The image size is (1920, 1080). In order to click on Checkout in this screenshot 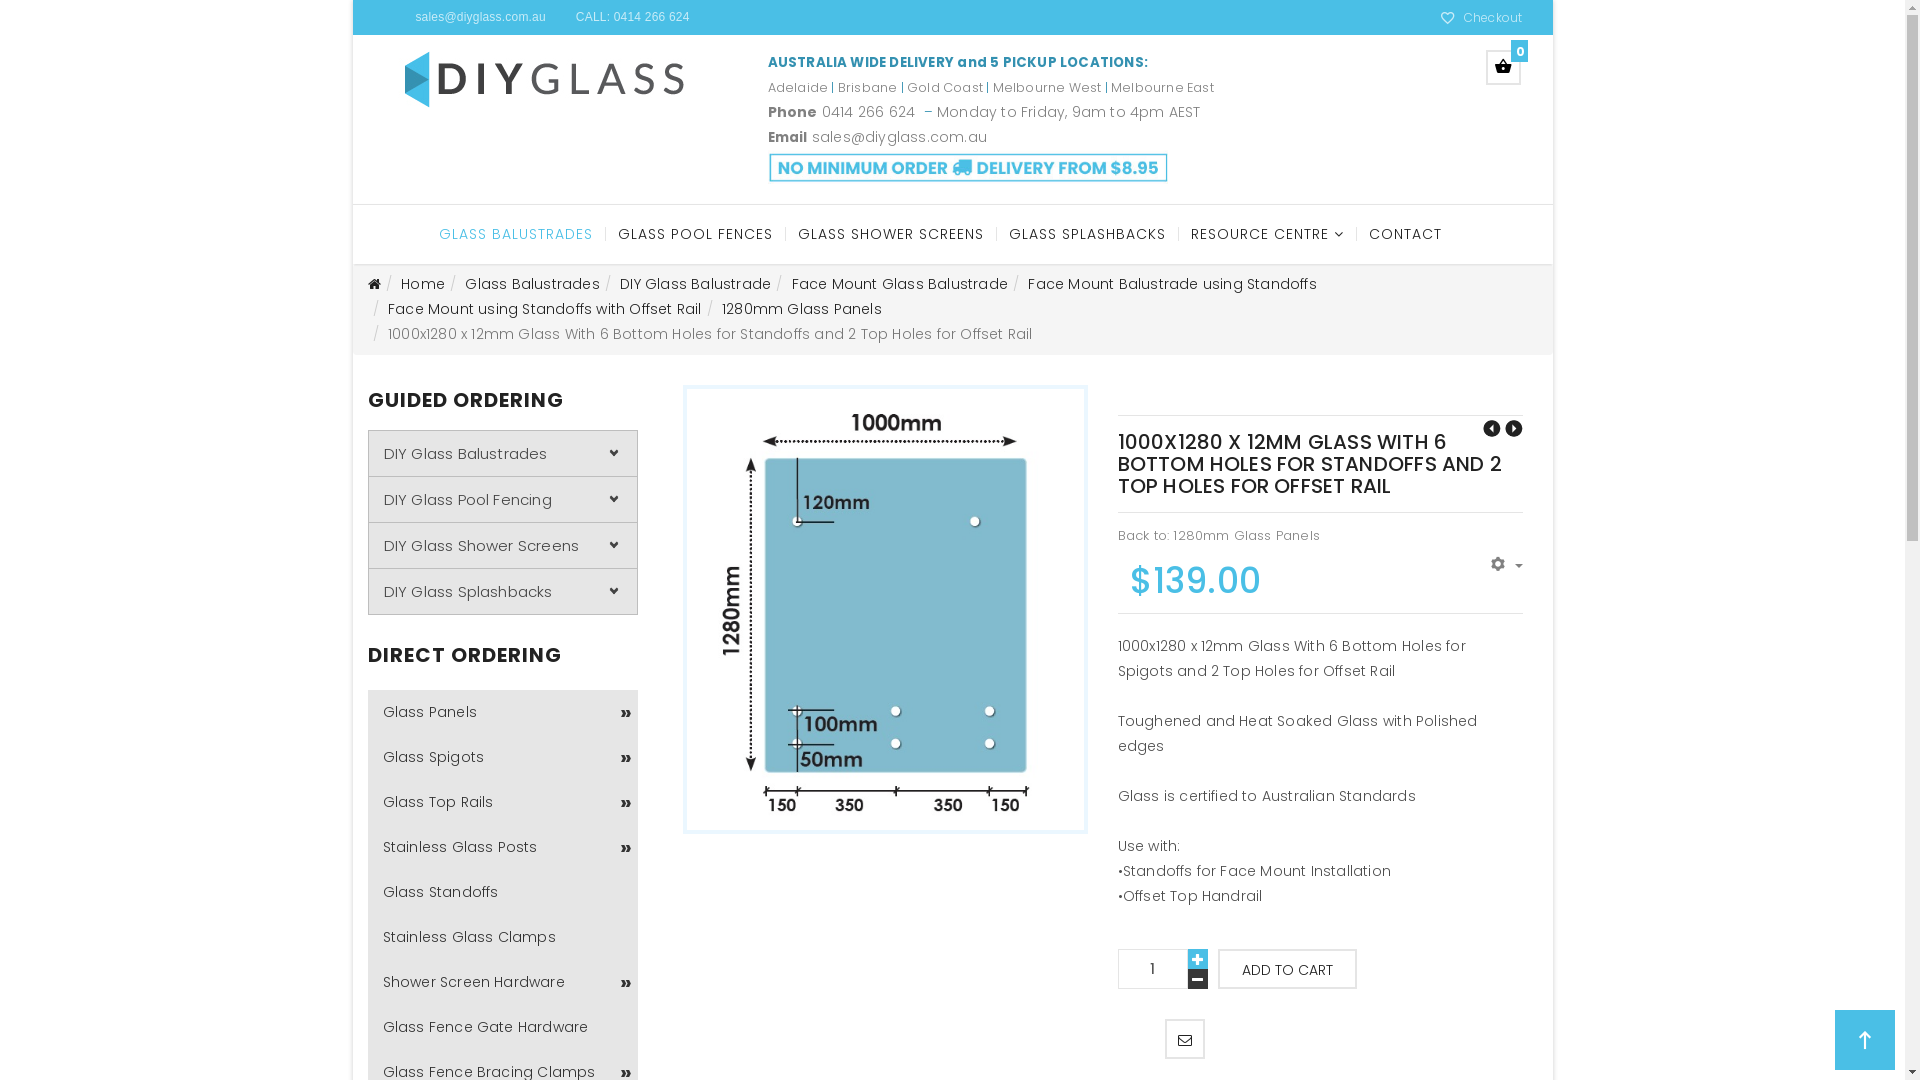, I will do `click(1494, 18)`.